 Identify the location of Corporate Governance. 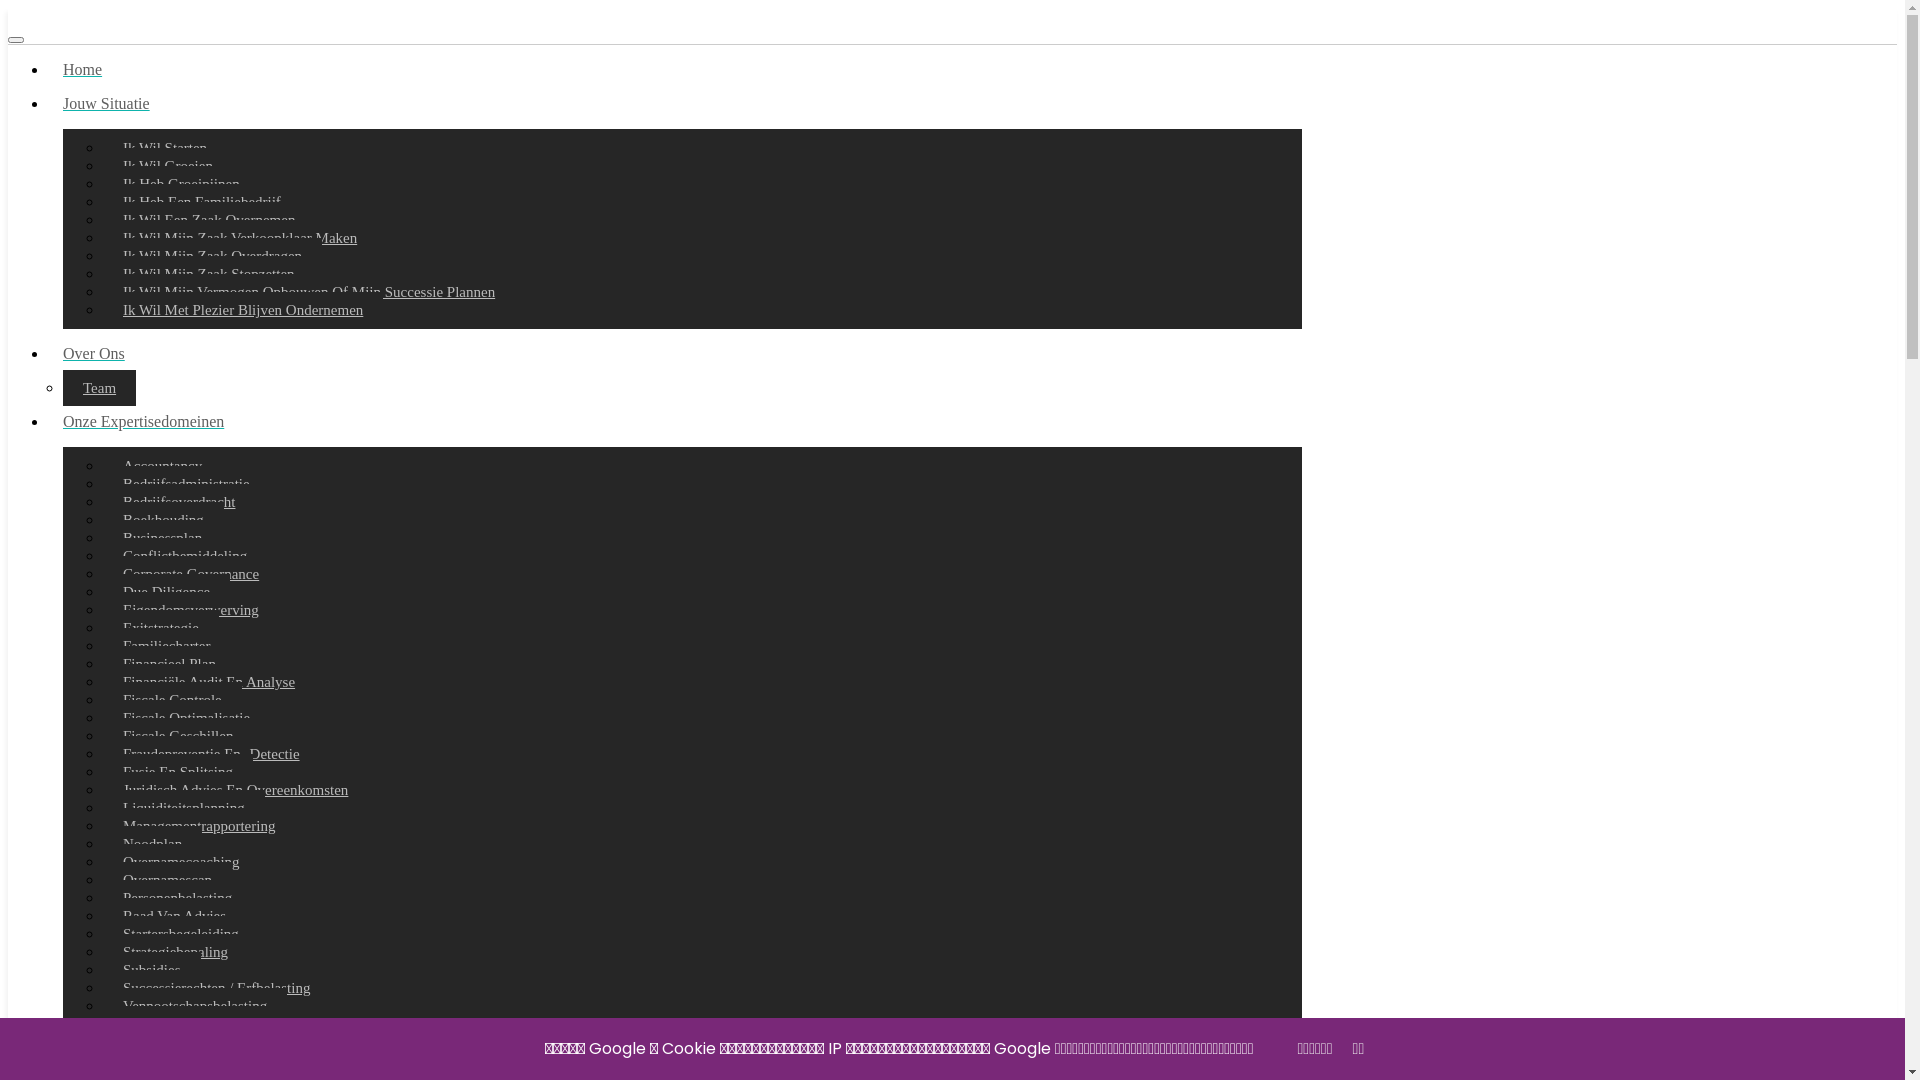
(191, 574).